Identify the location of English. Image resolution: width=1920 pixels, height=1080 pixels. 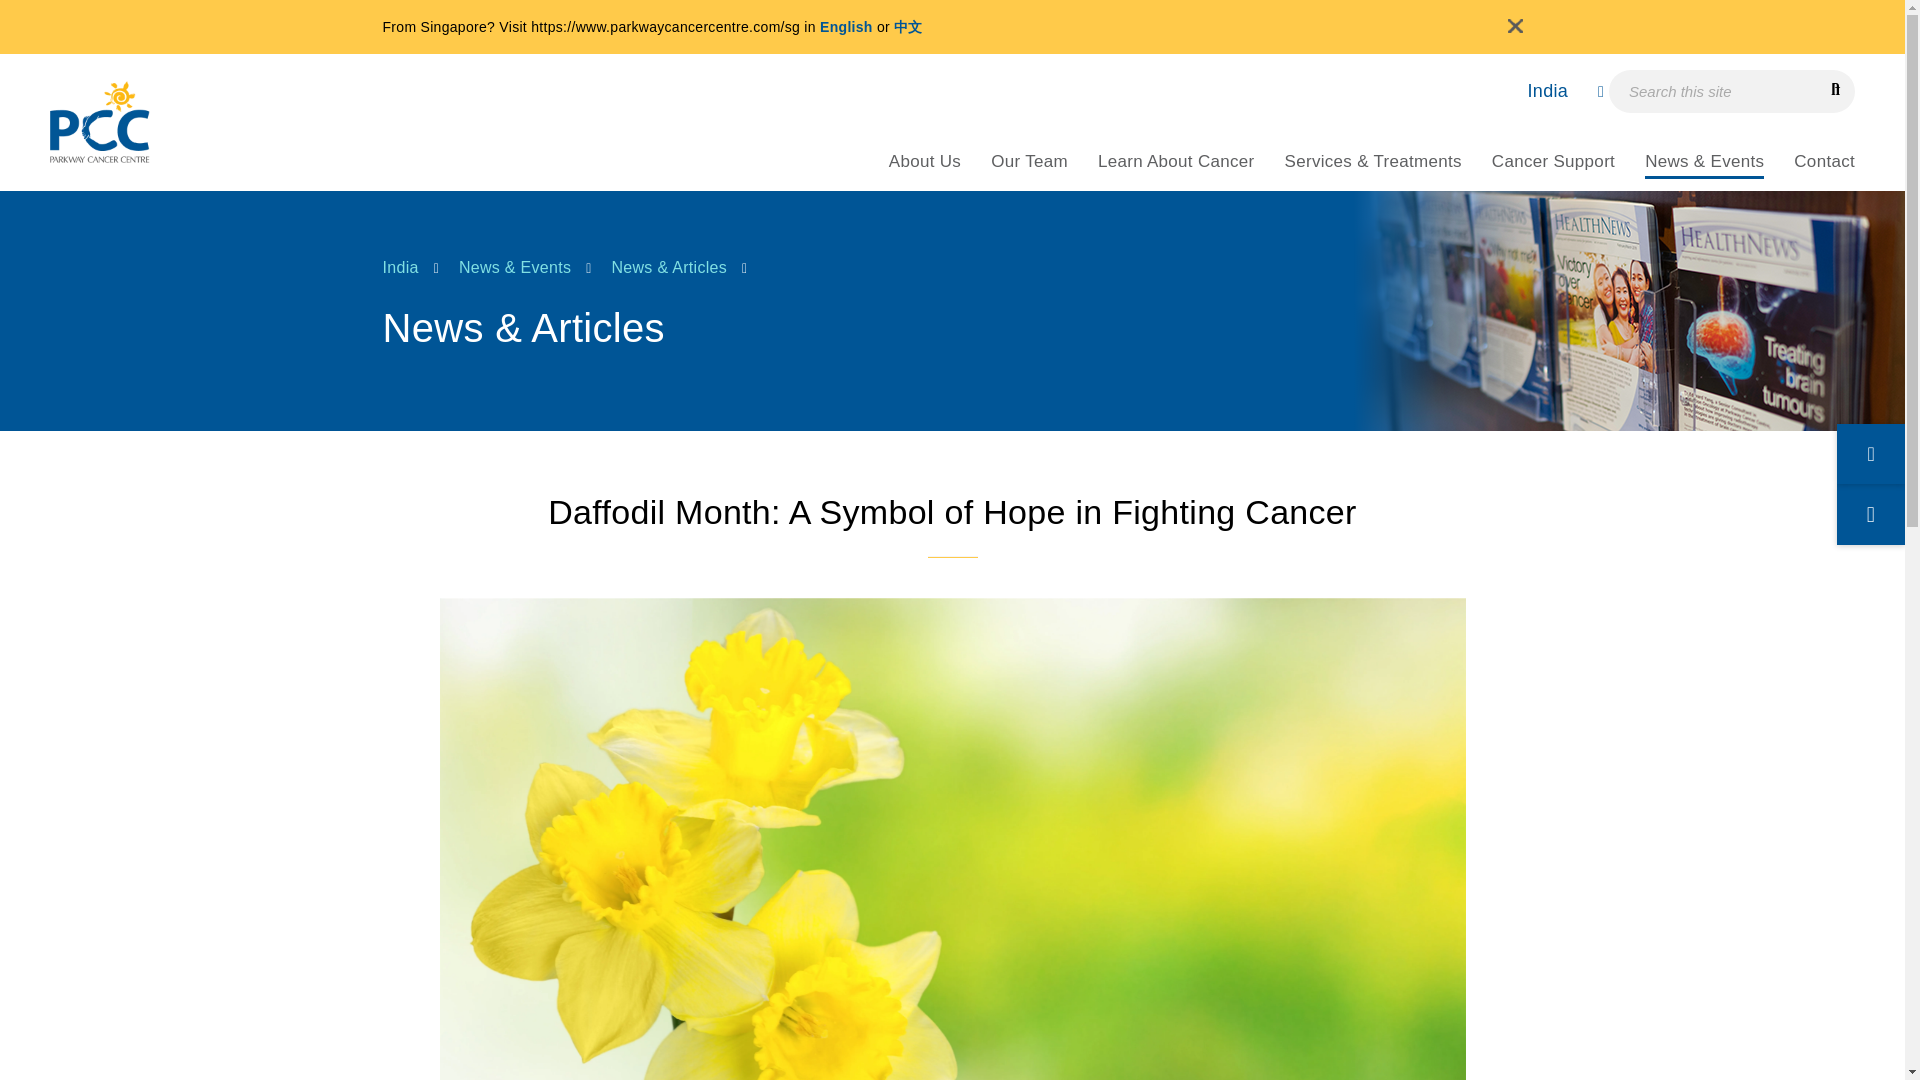
(846, 26).